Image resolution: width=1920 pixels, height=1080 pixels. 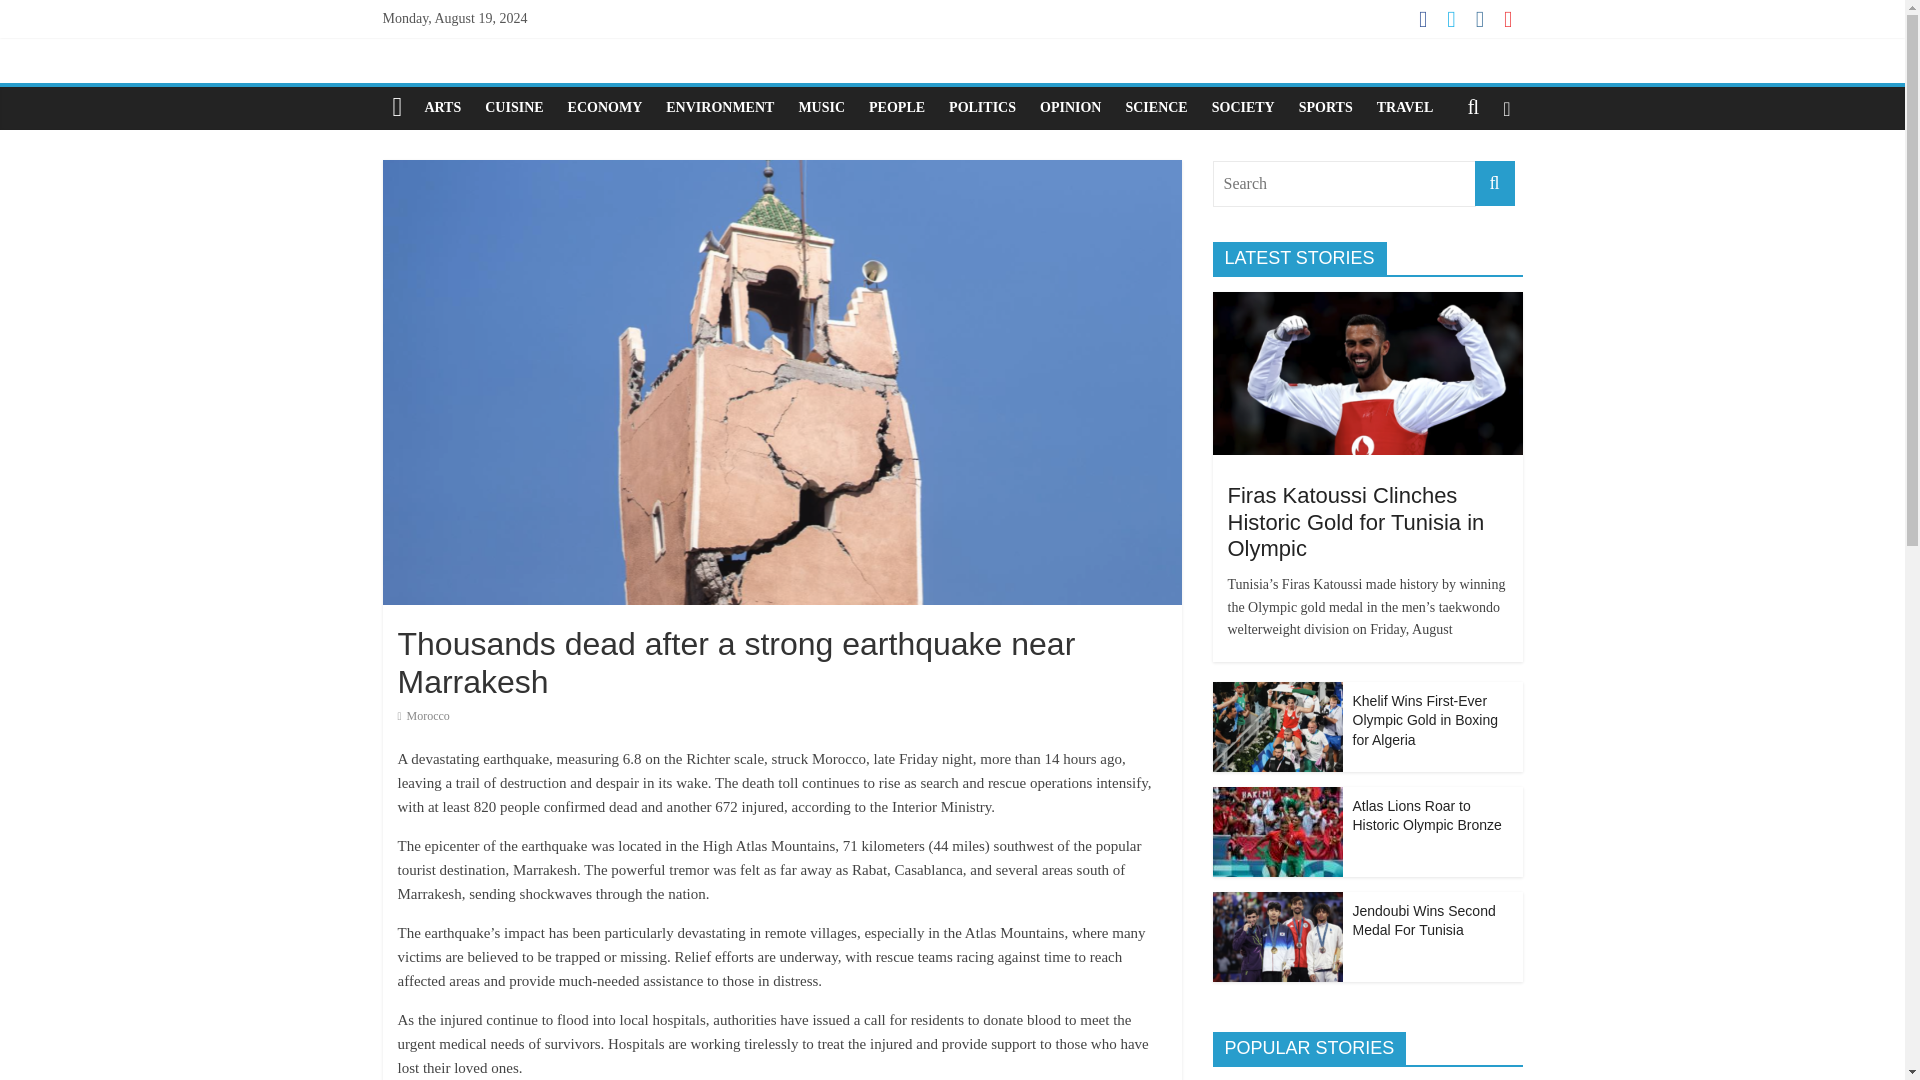 I want to click on SCIENCE, so click(x=1156, y=108).